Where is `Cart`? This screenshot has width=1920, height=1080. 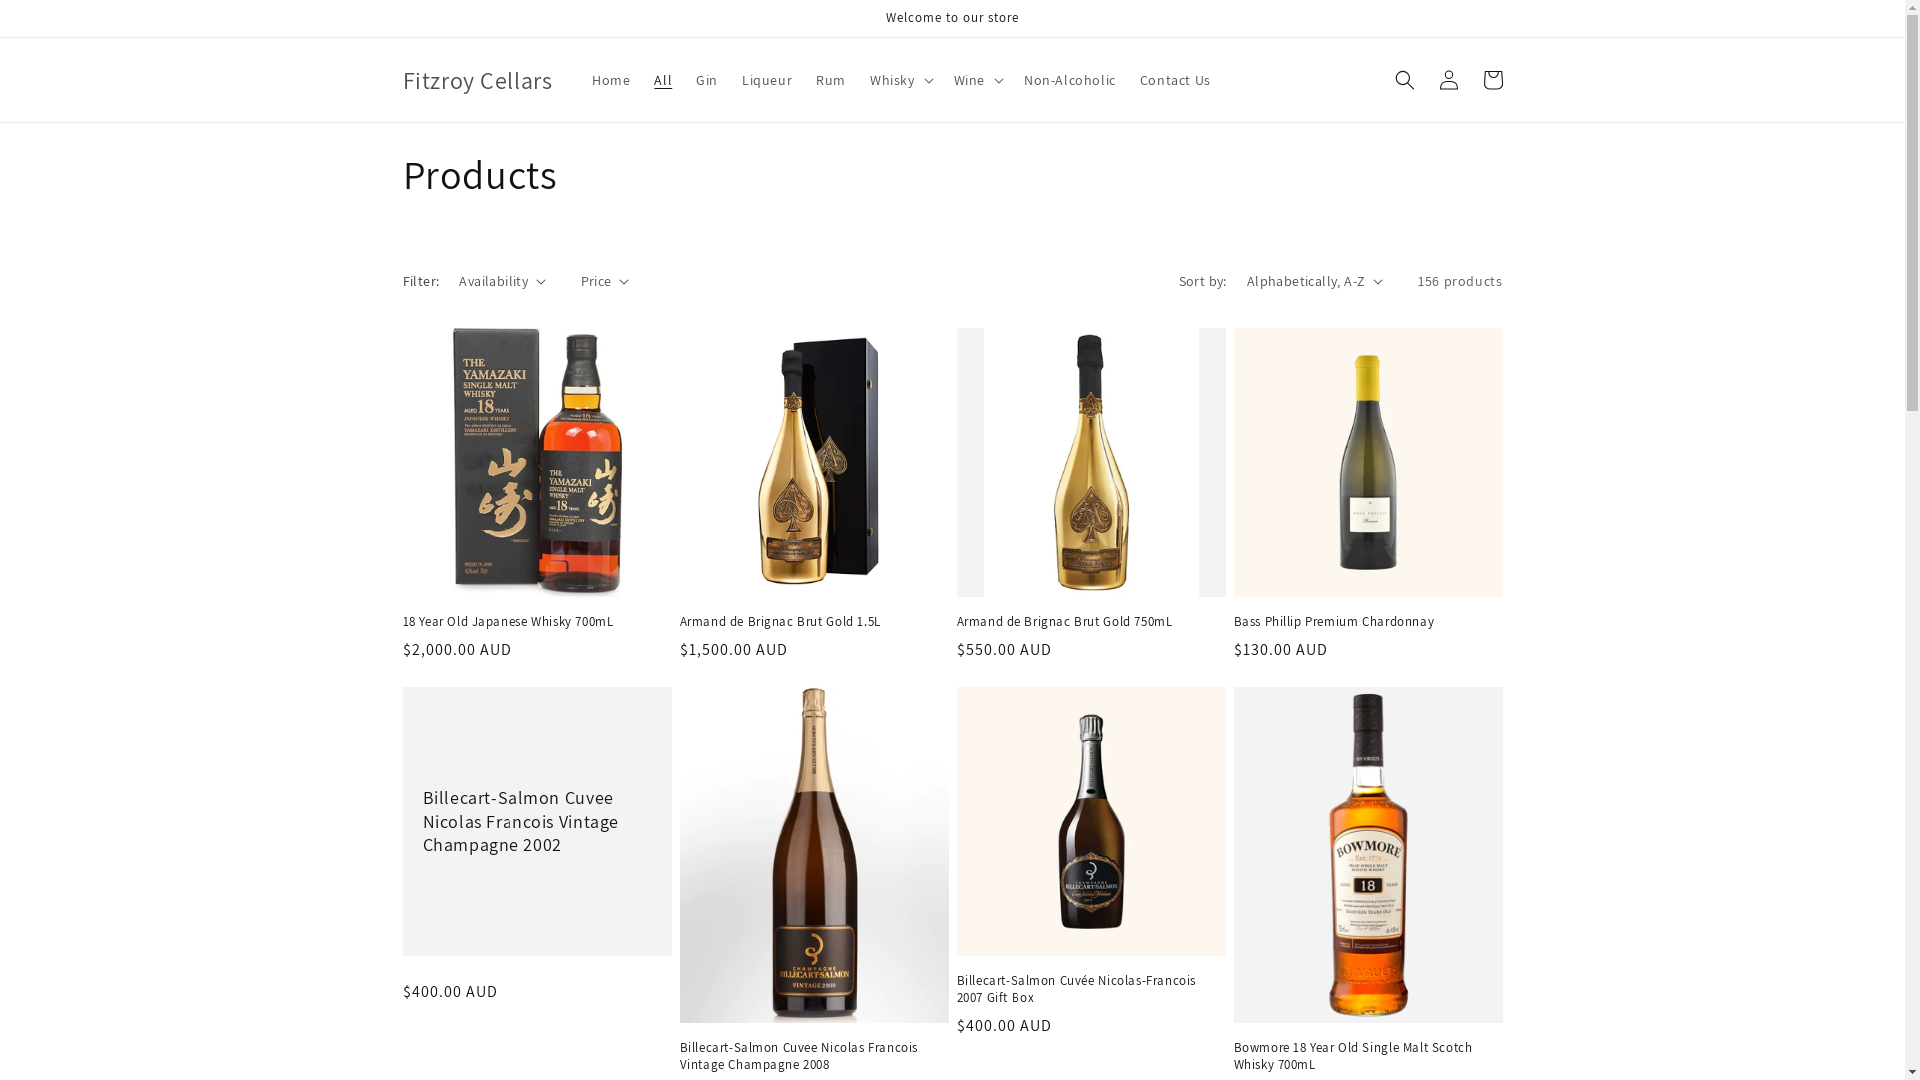 Cart is located at coordinates (1492, 80).